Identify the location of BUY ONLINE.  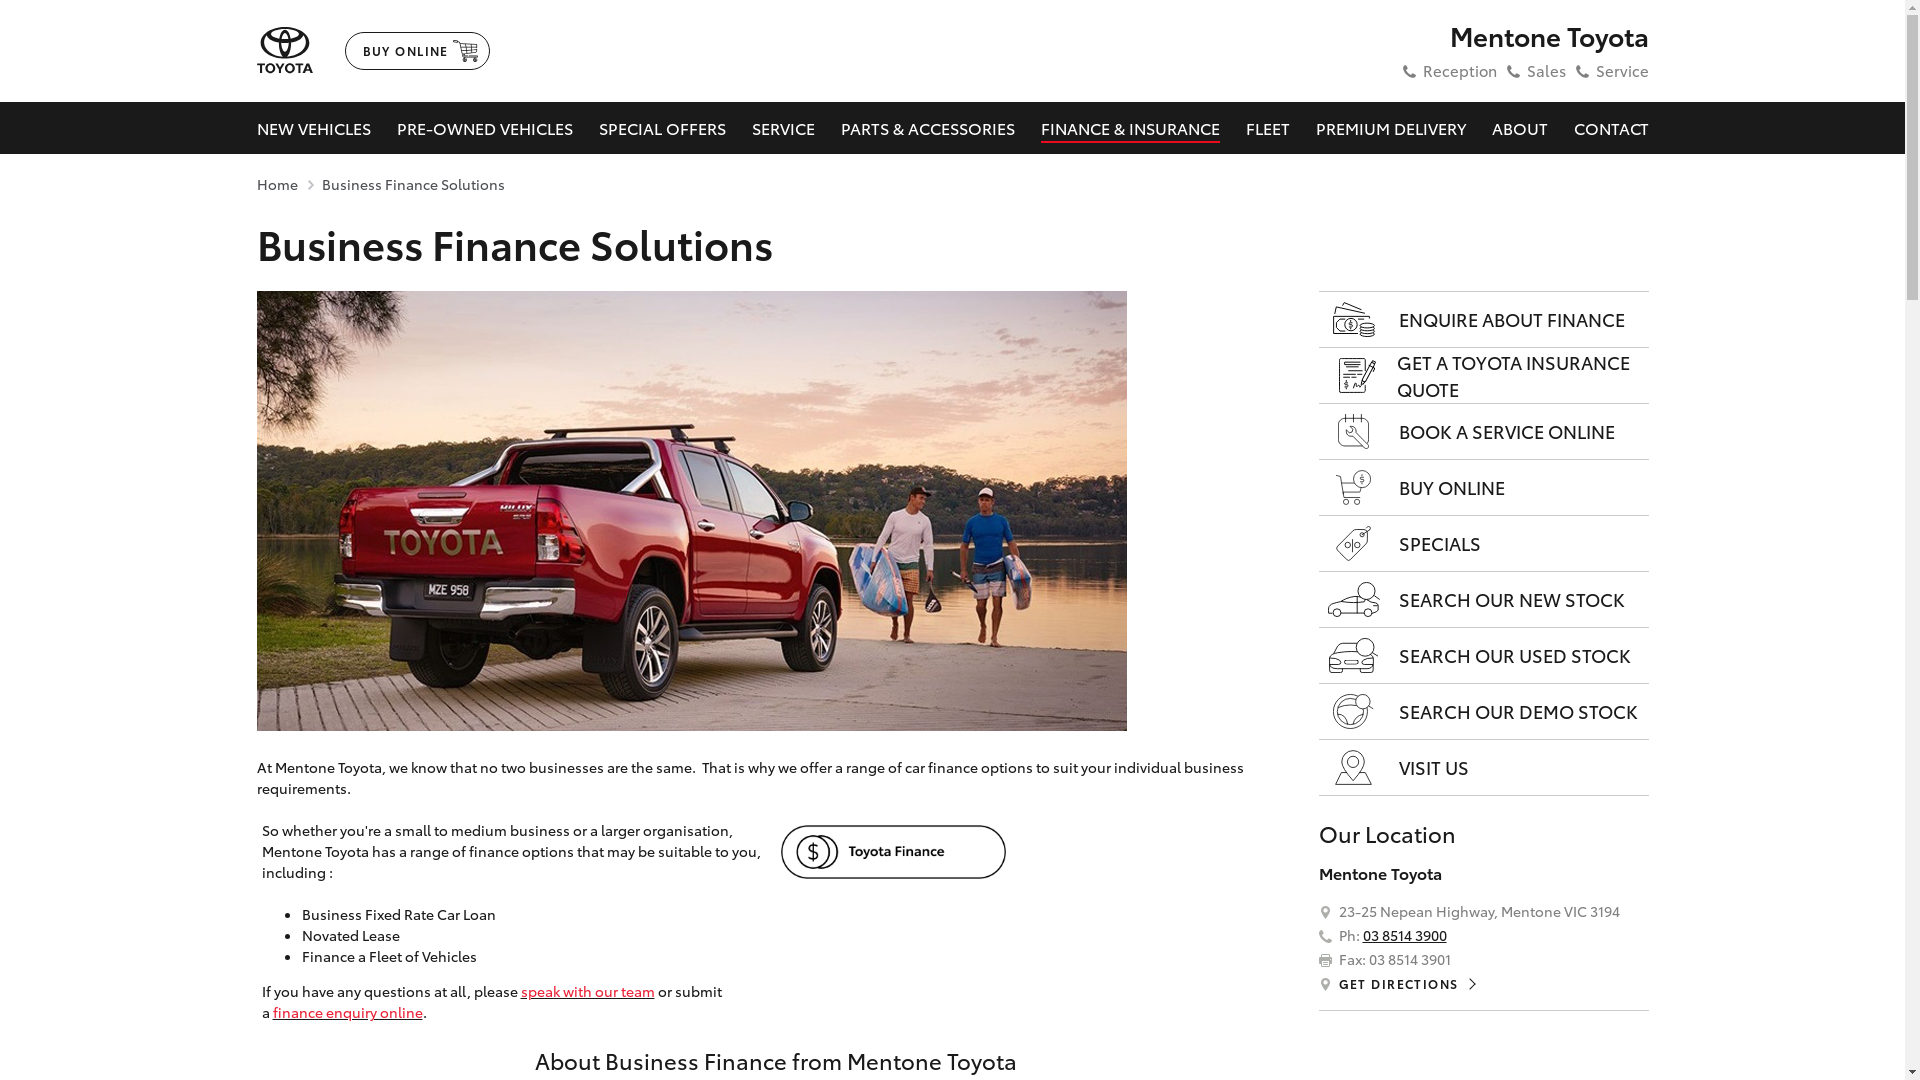
(1483, 488).